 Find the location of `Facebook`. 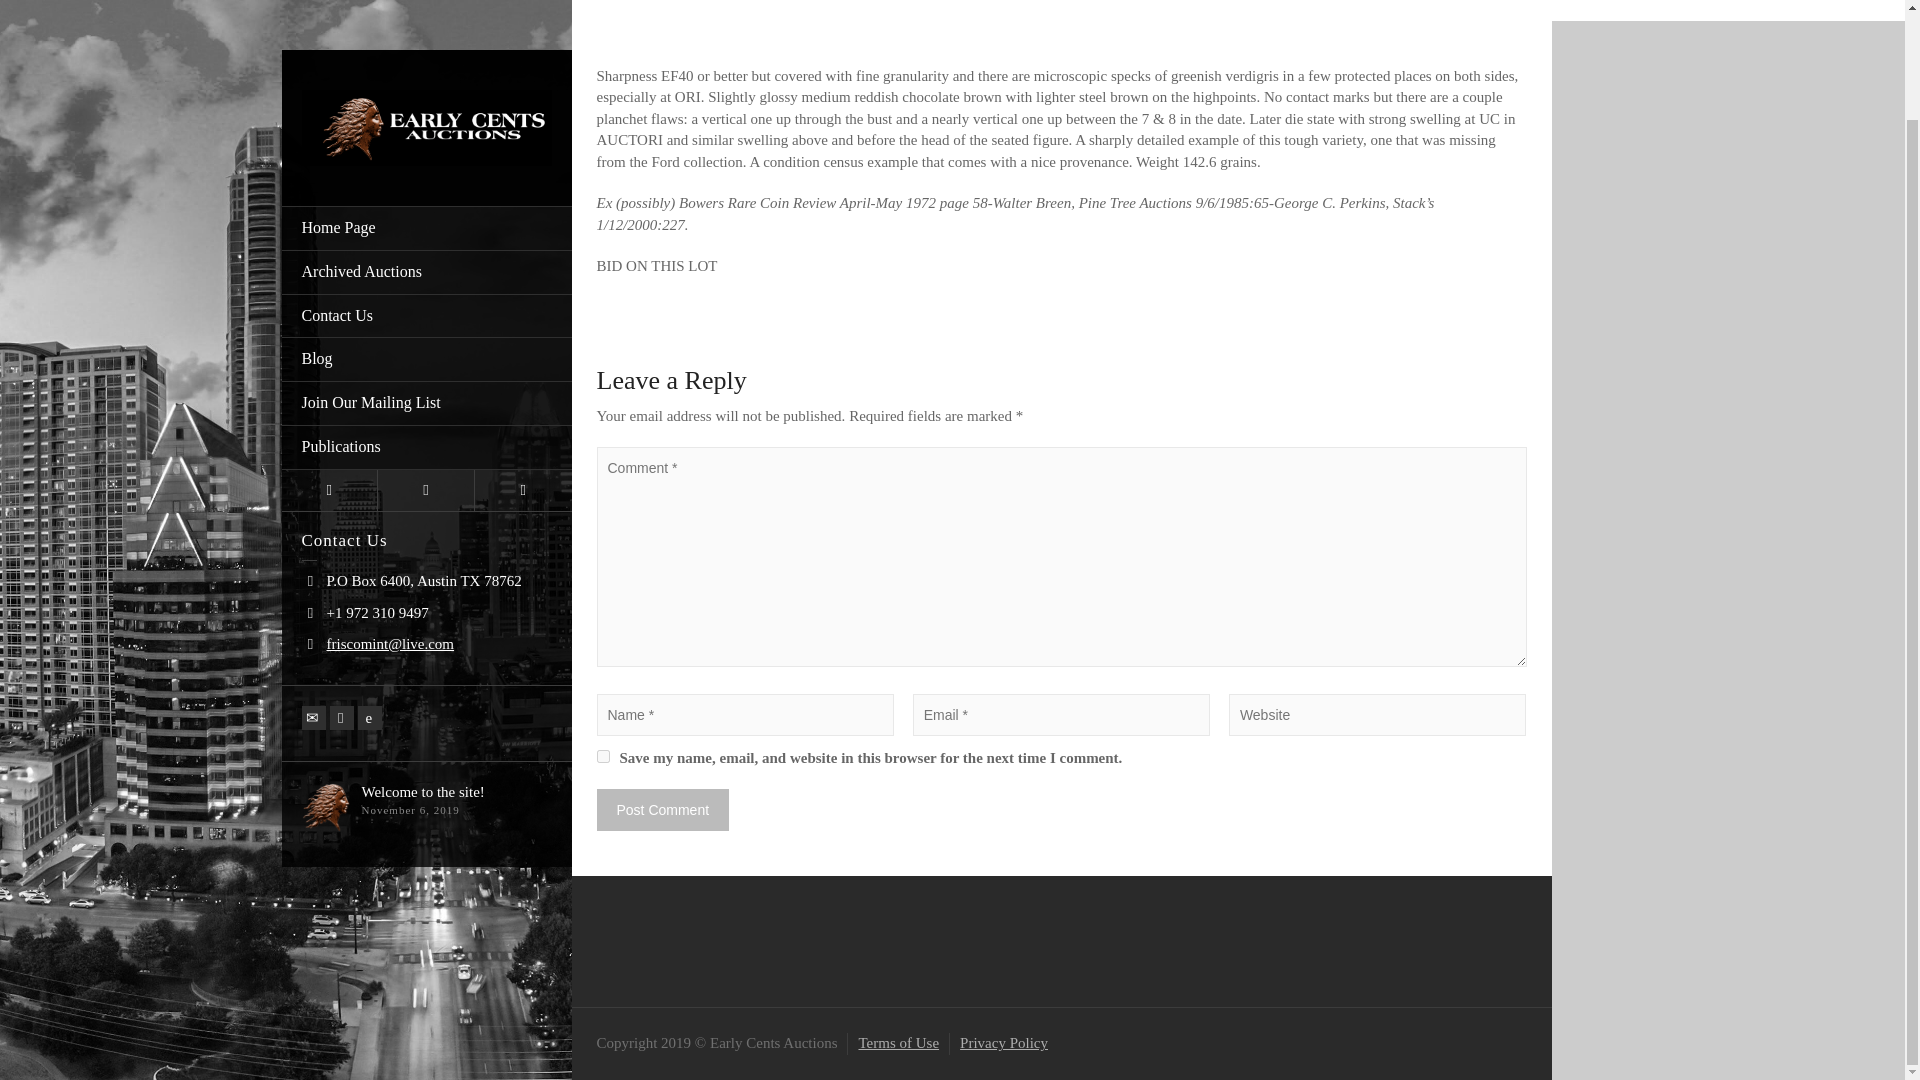

Facebook is located at coordinates (342, 598).